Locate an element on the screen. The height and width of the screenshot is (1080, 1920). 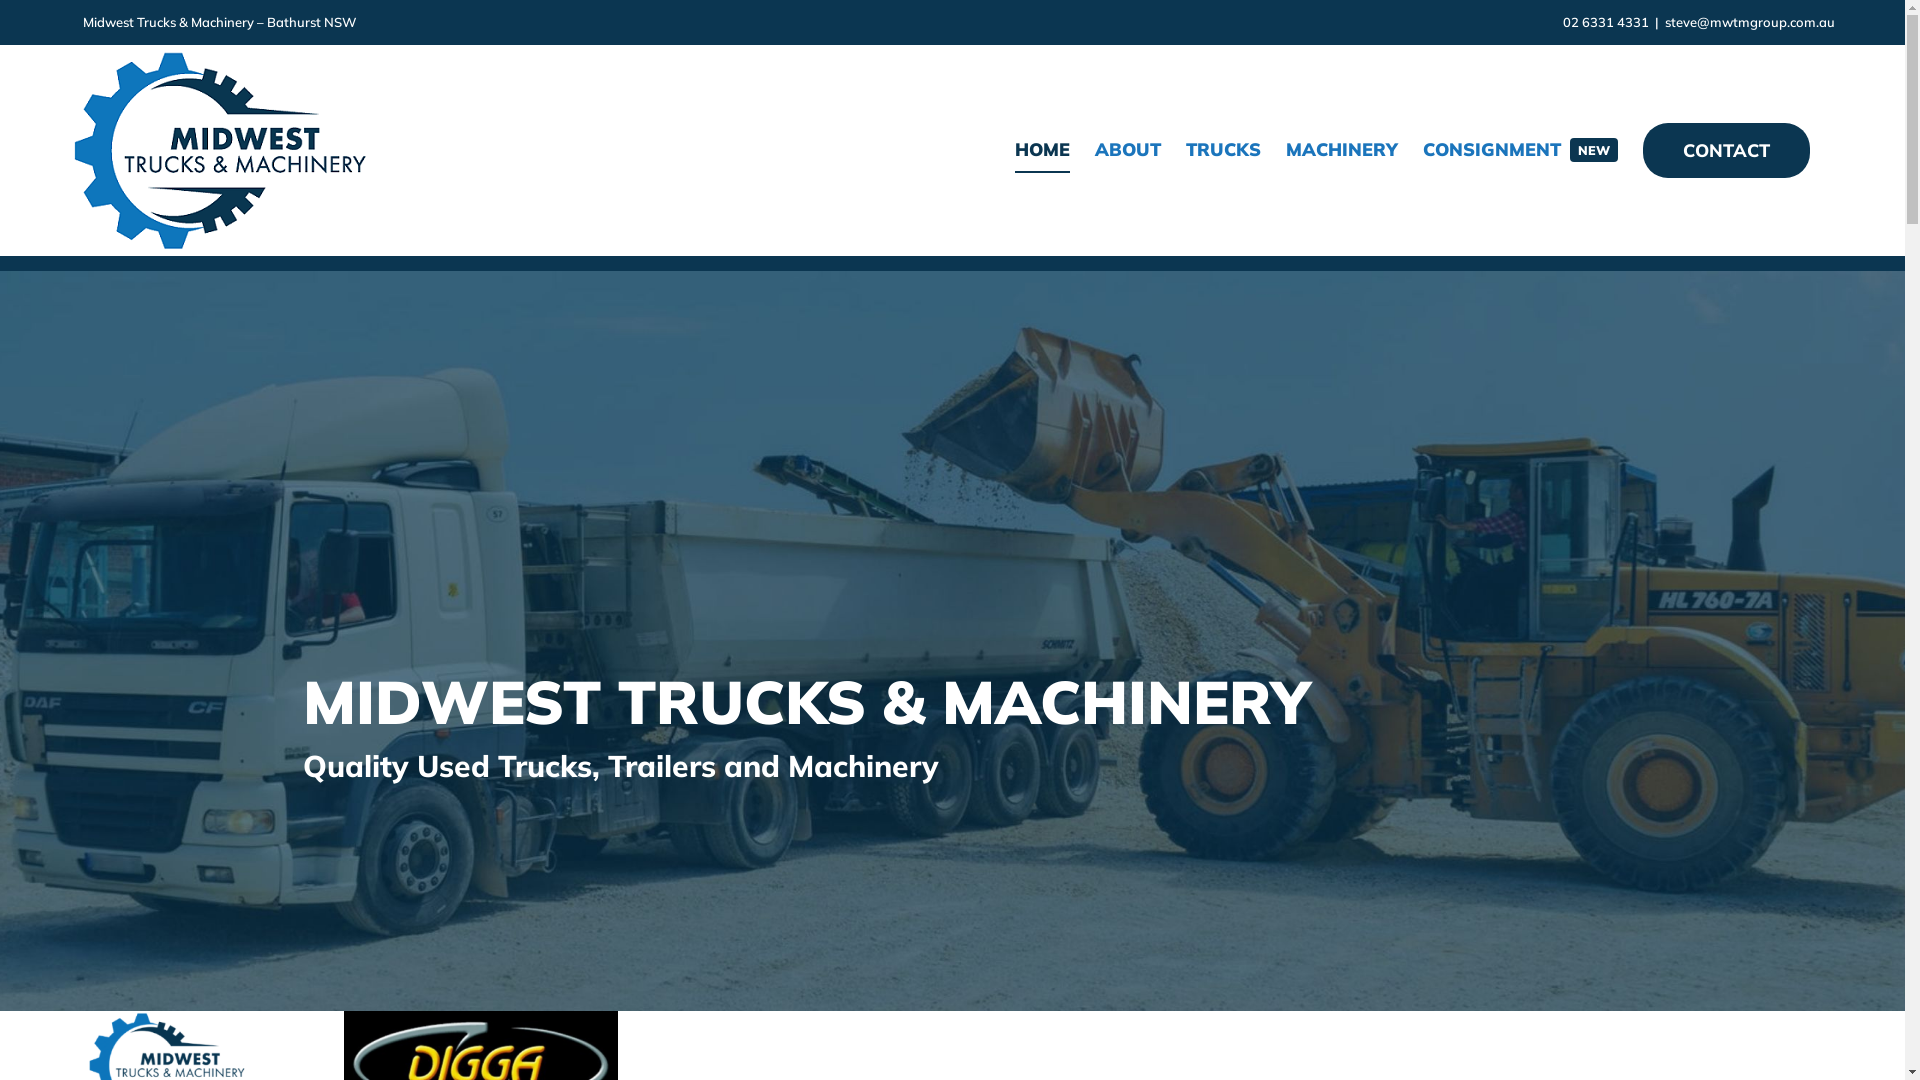
CONSIGNMENT
NEW is located at coordinates (1520, 150).